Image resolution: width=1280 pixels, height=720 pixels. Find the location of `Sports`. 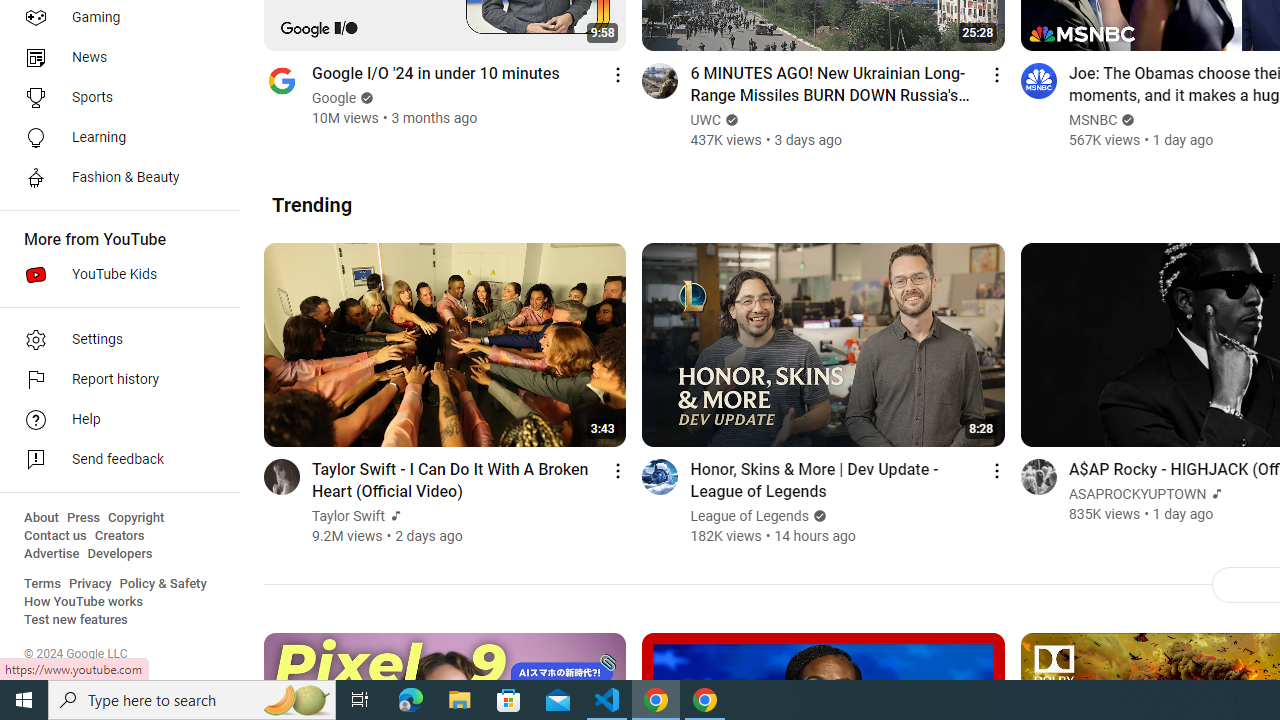

Sports is located at coordinates (114, 98).